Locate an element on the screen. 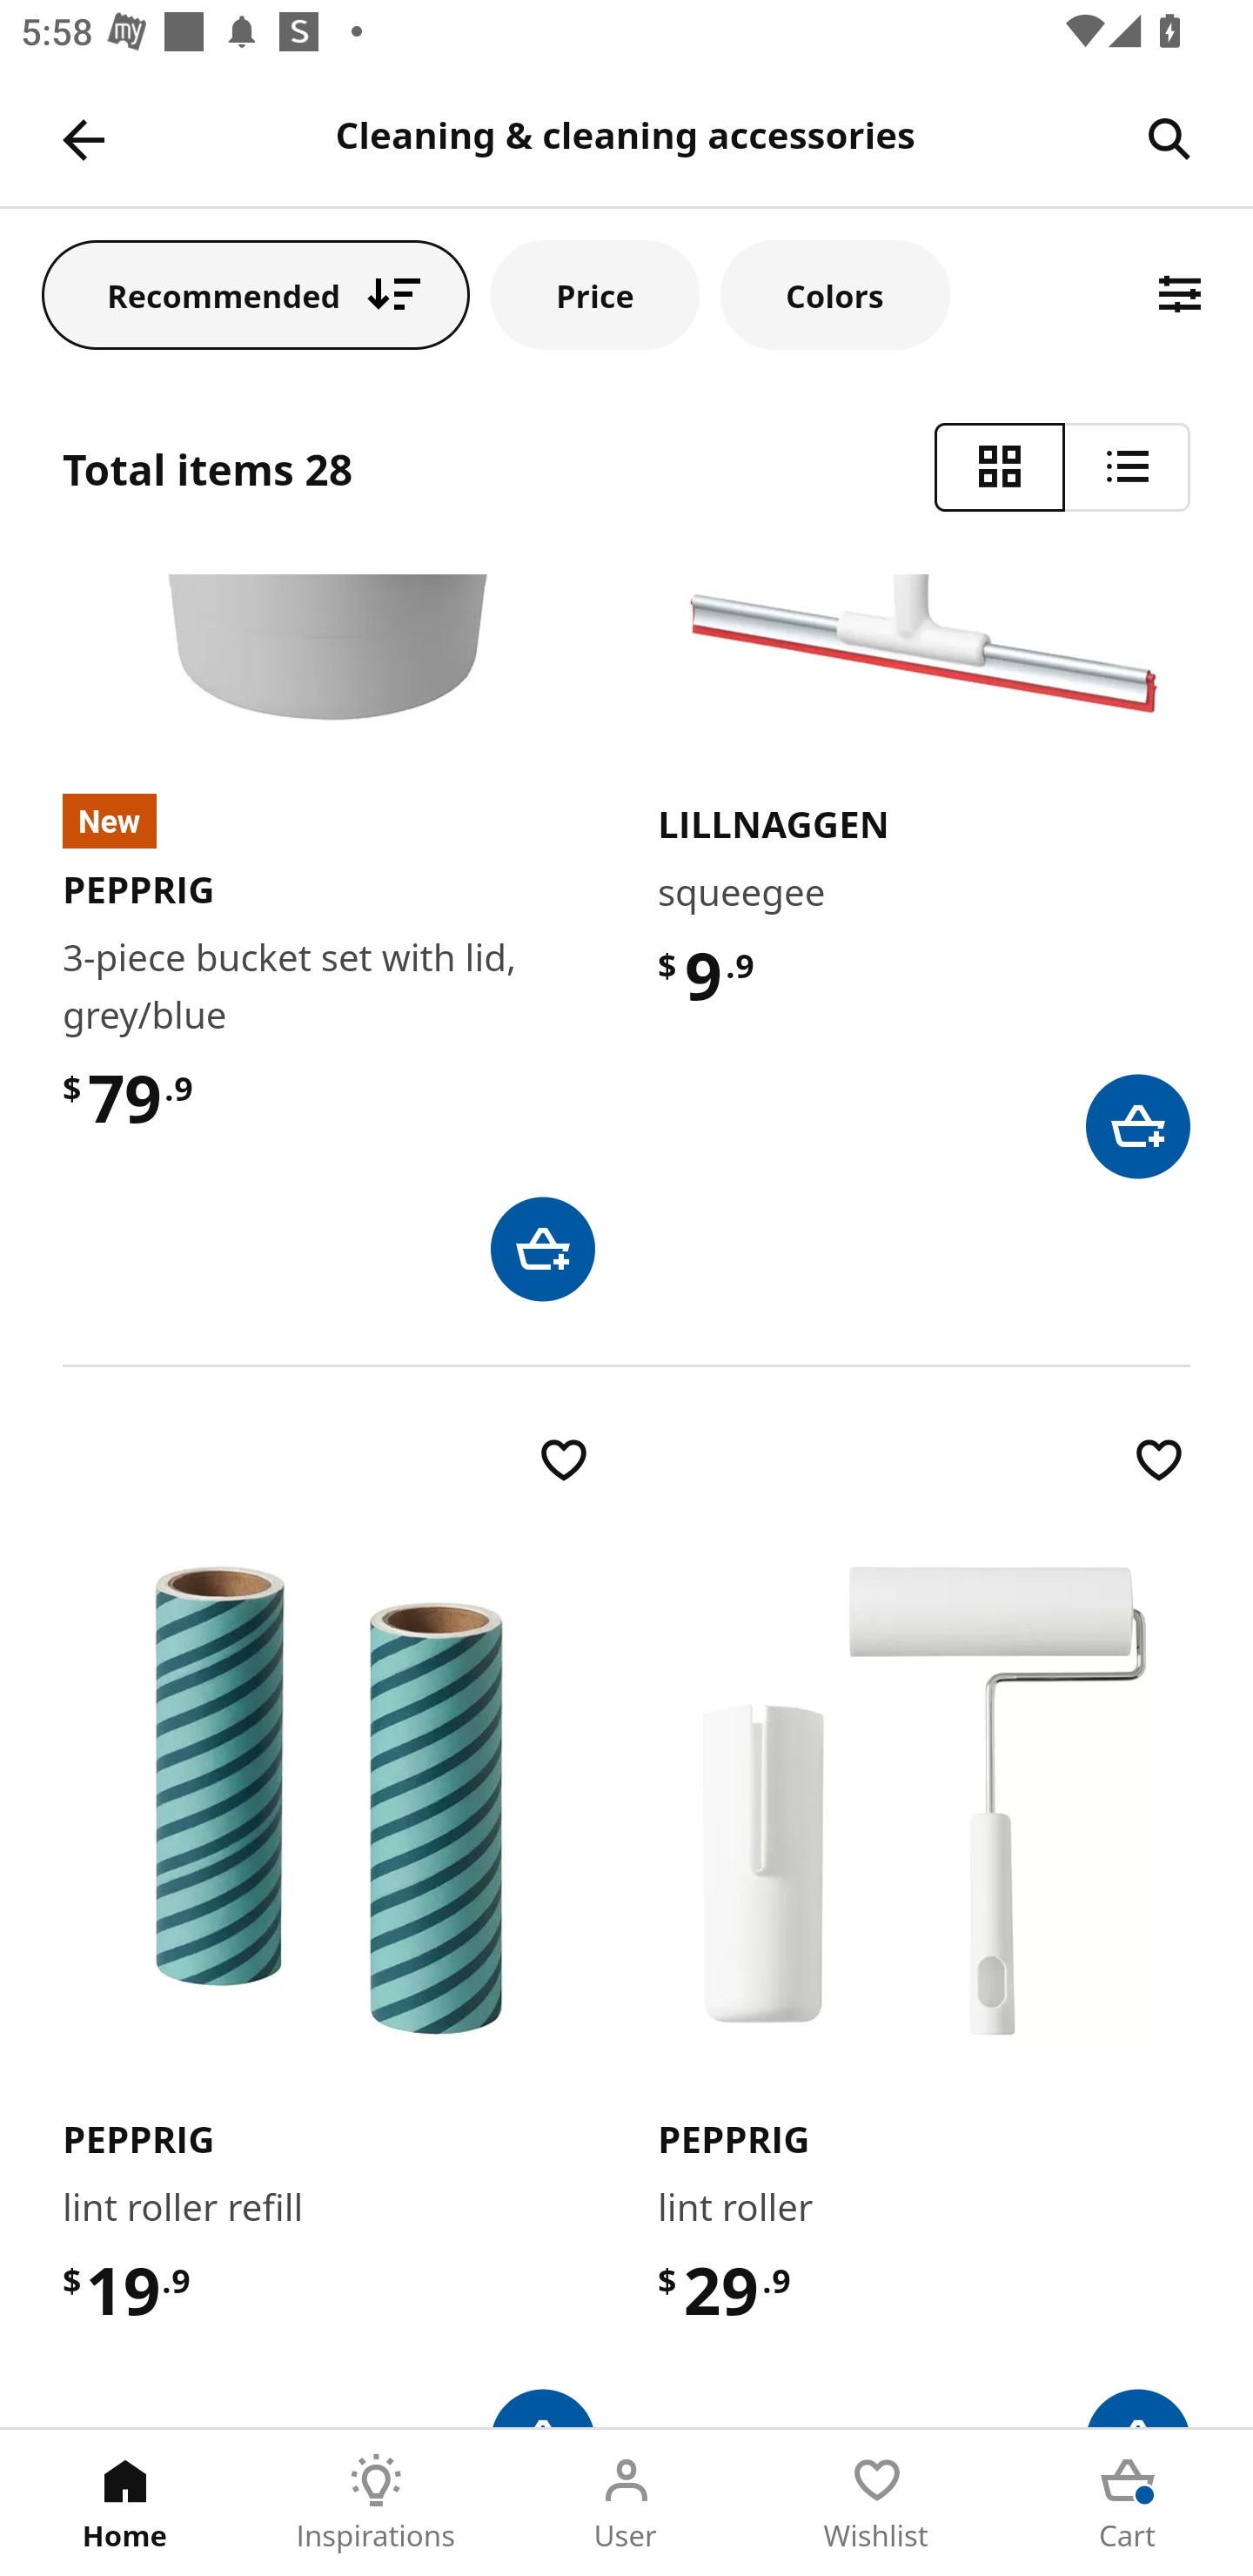 The height and width of the screenshot is (2576, 1253). Colors is located at coordinates (834, 294).